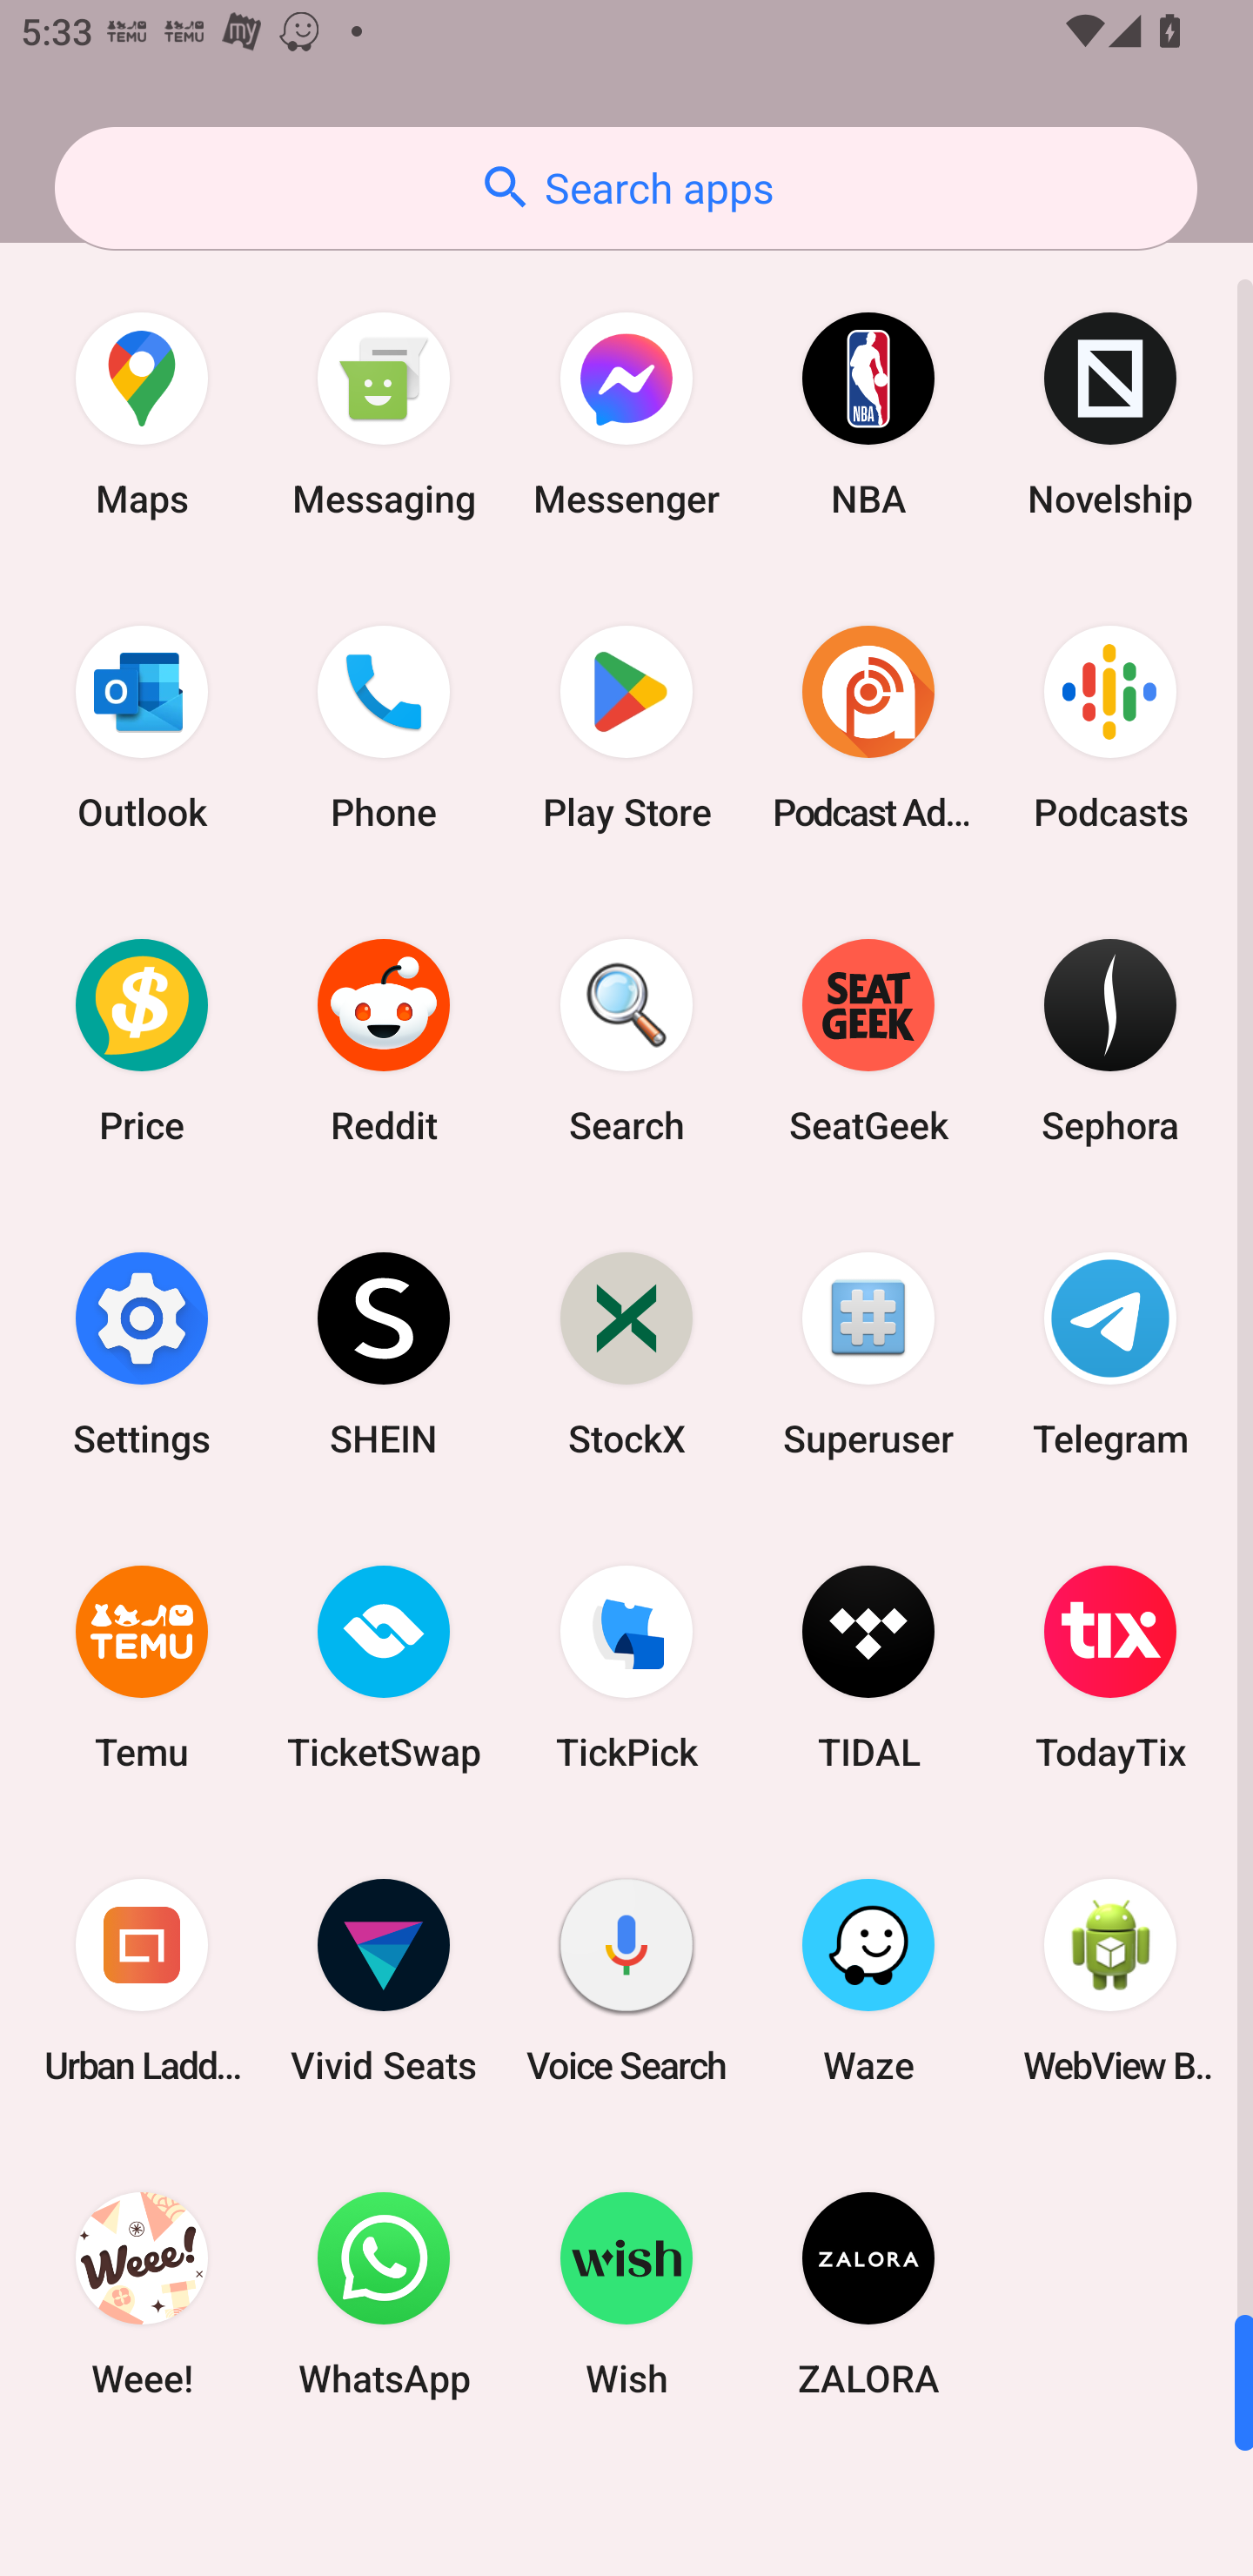 This screenshot has width=1253, height=2576. I want to click on Temu, so click(142, 1666).